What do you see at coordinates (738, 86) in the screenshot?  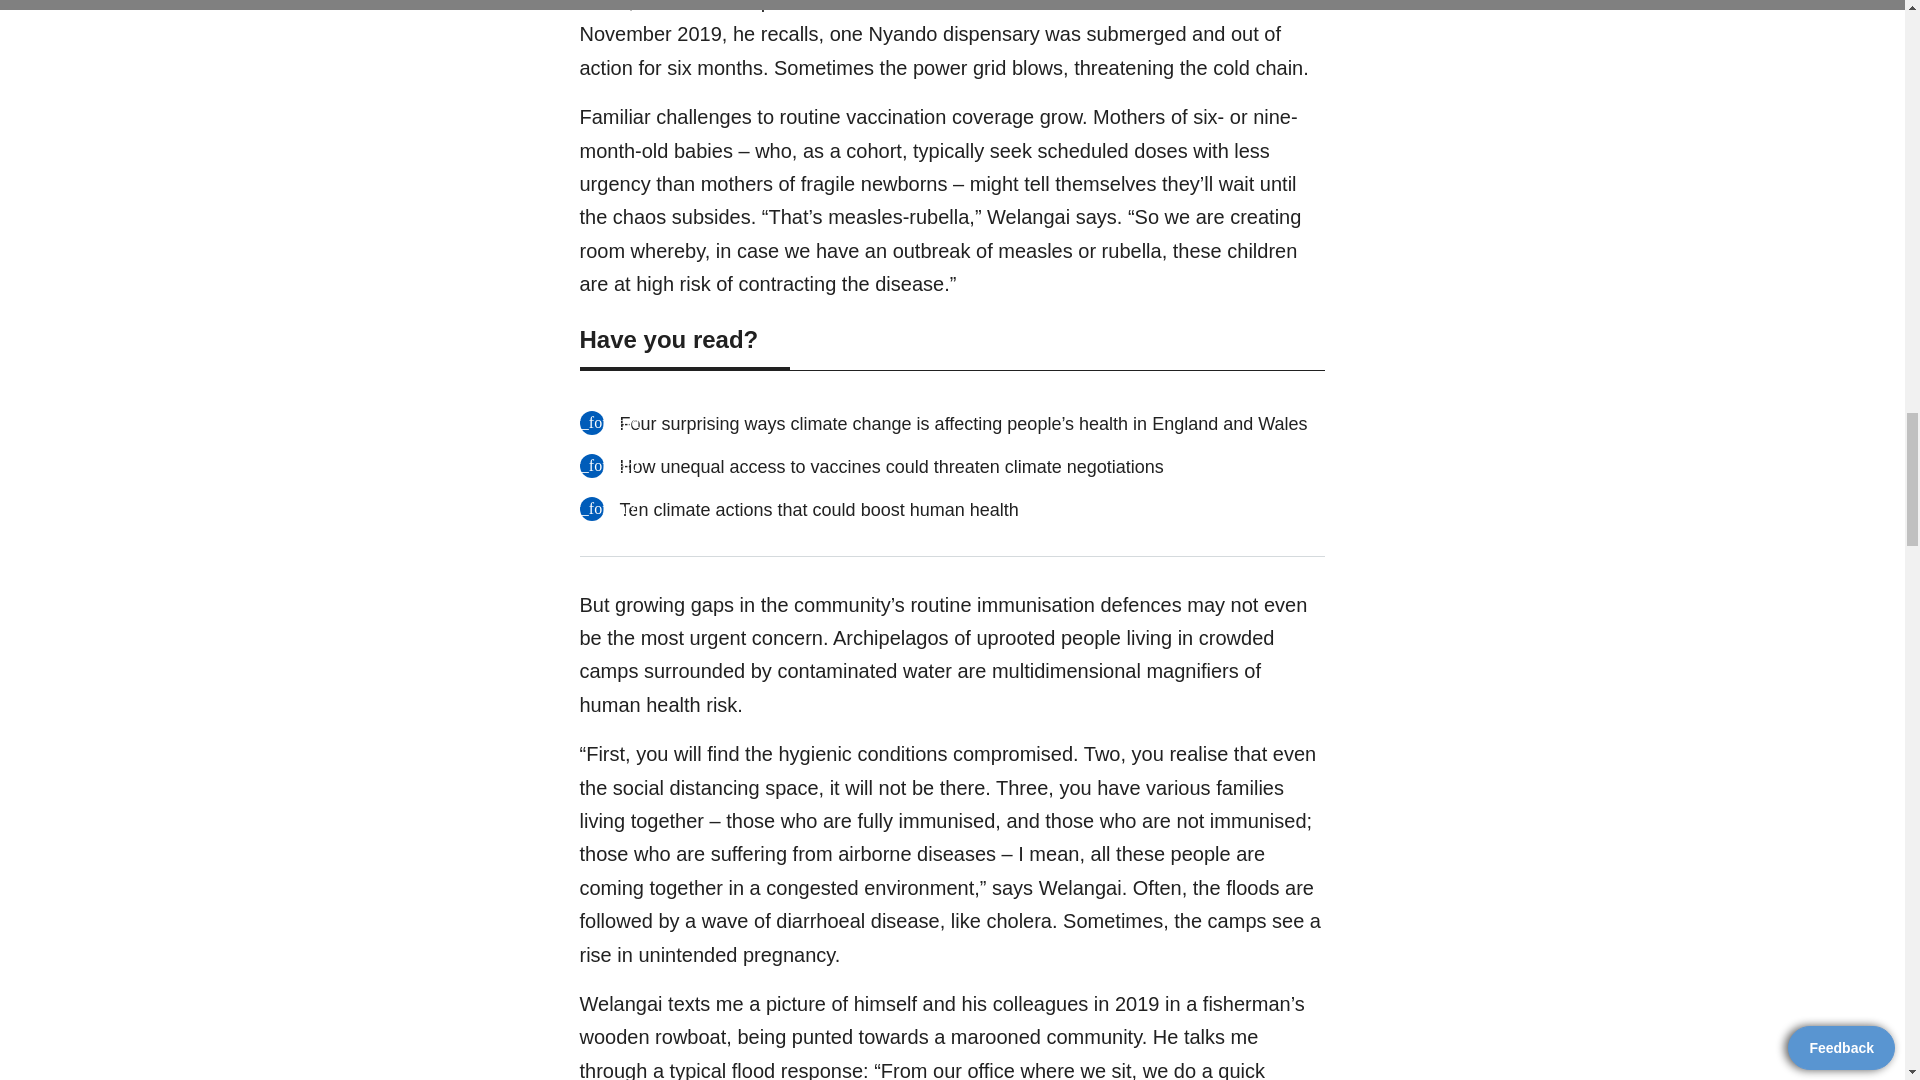 I see `understood by scientists` at bounding box center [738, 86].